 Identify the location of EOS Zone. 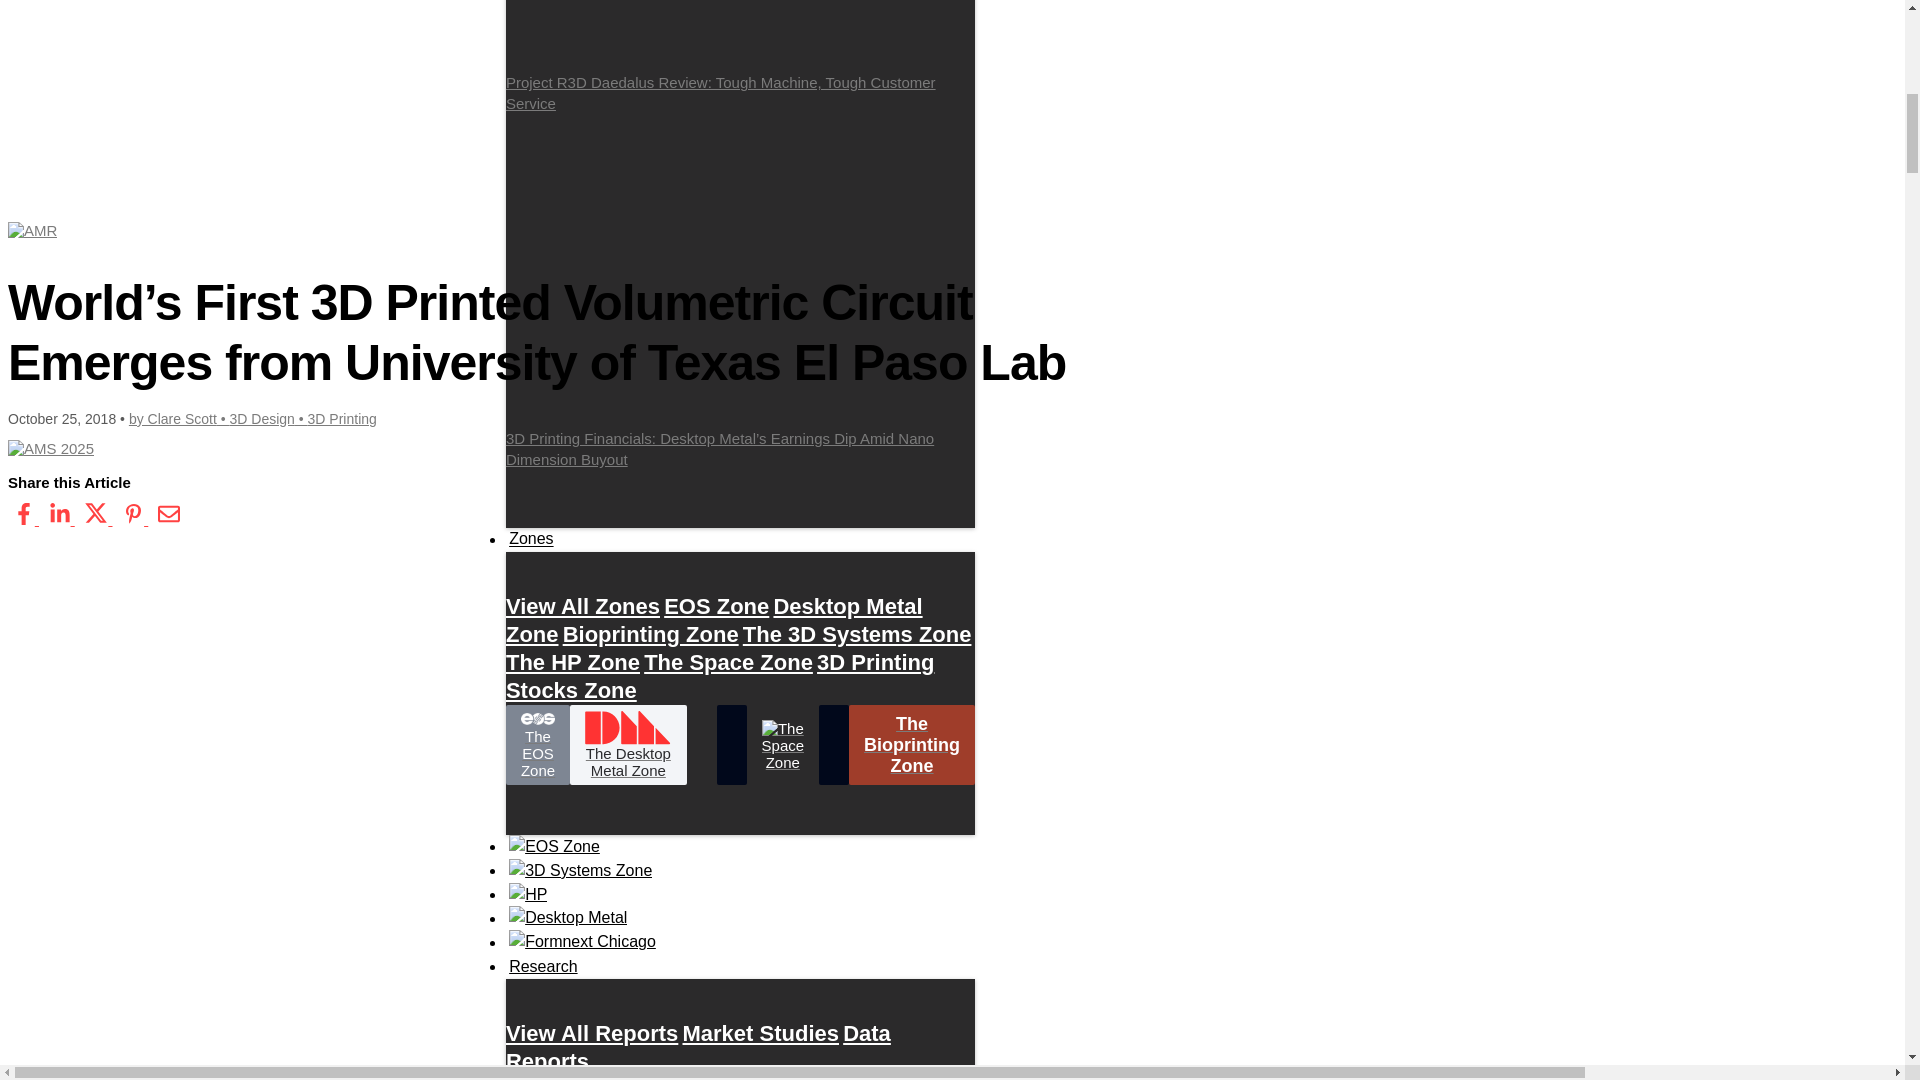
(716, 606).